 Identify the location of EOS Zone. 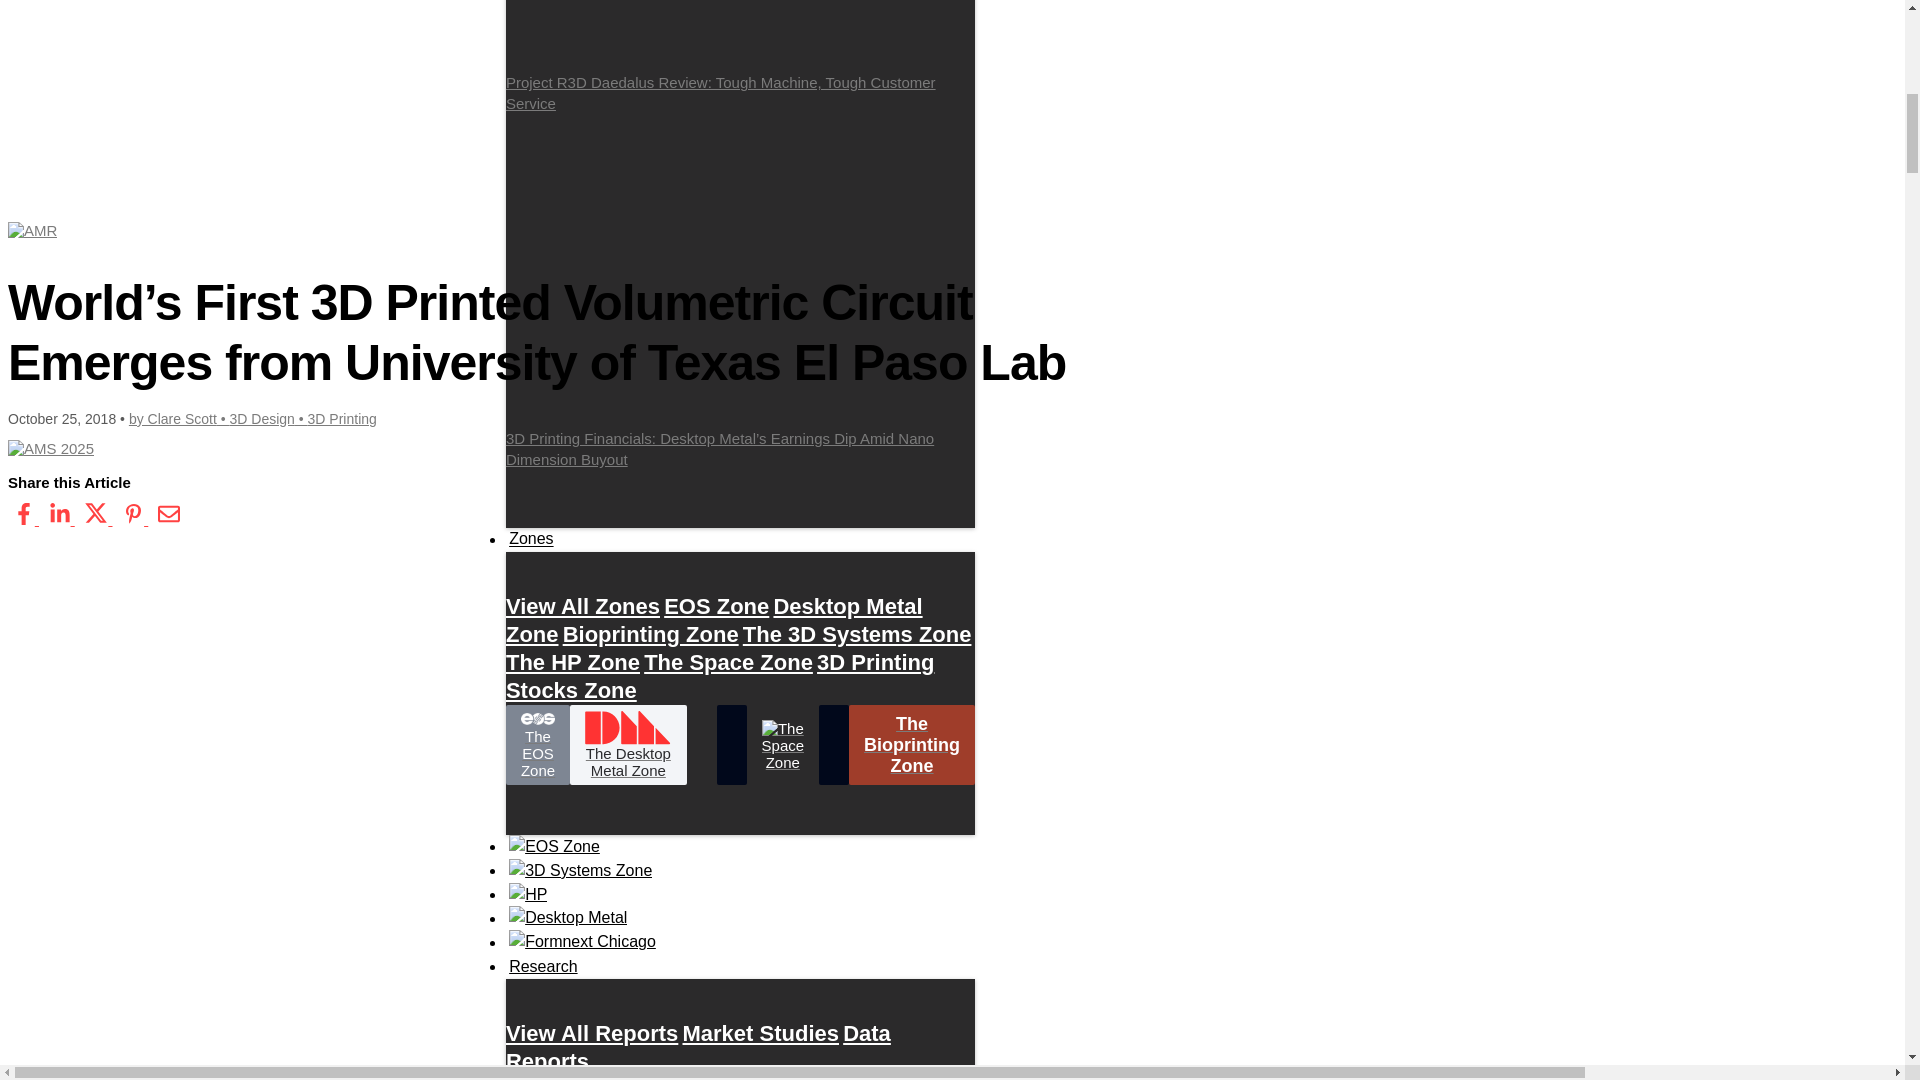
(716, 606).